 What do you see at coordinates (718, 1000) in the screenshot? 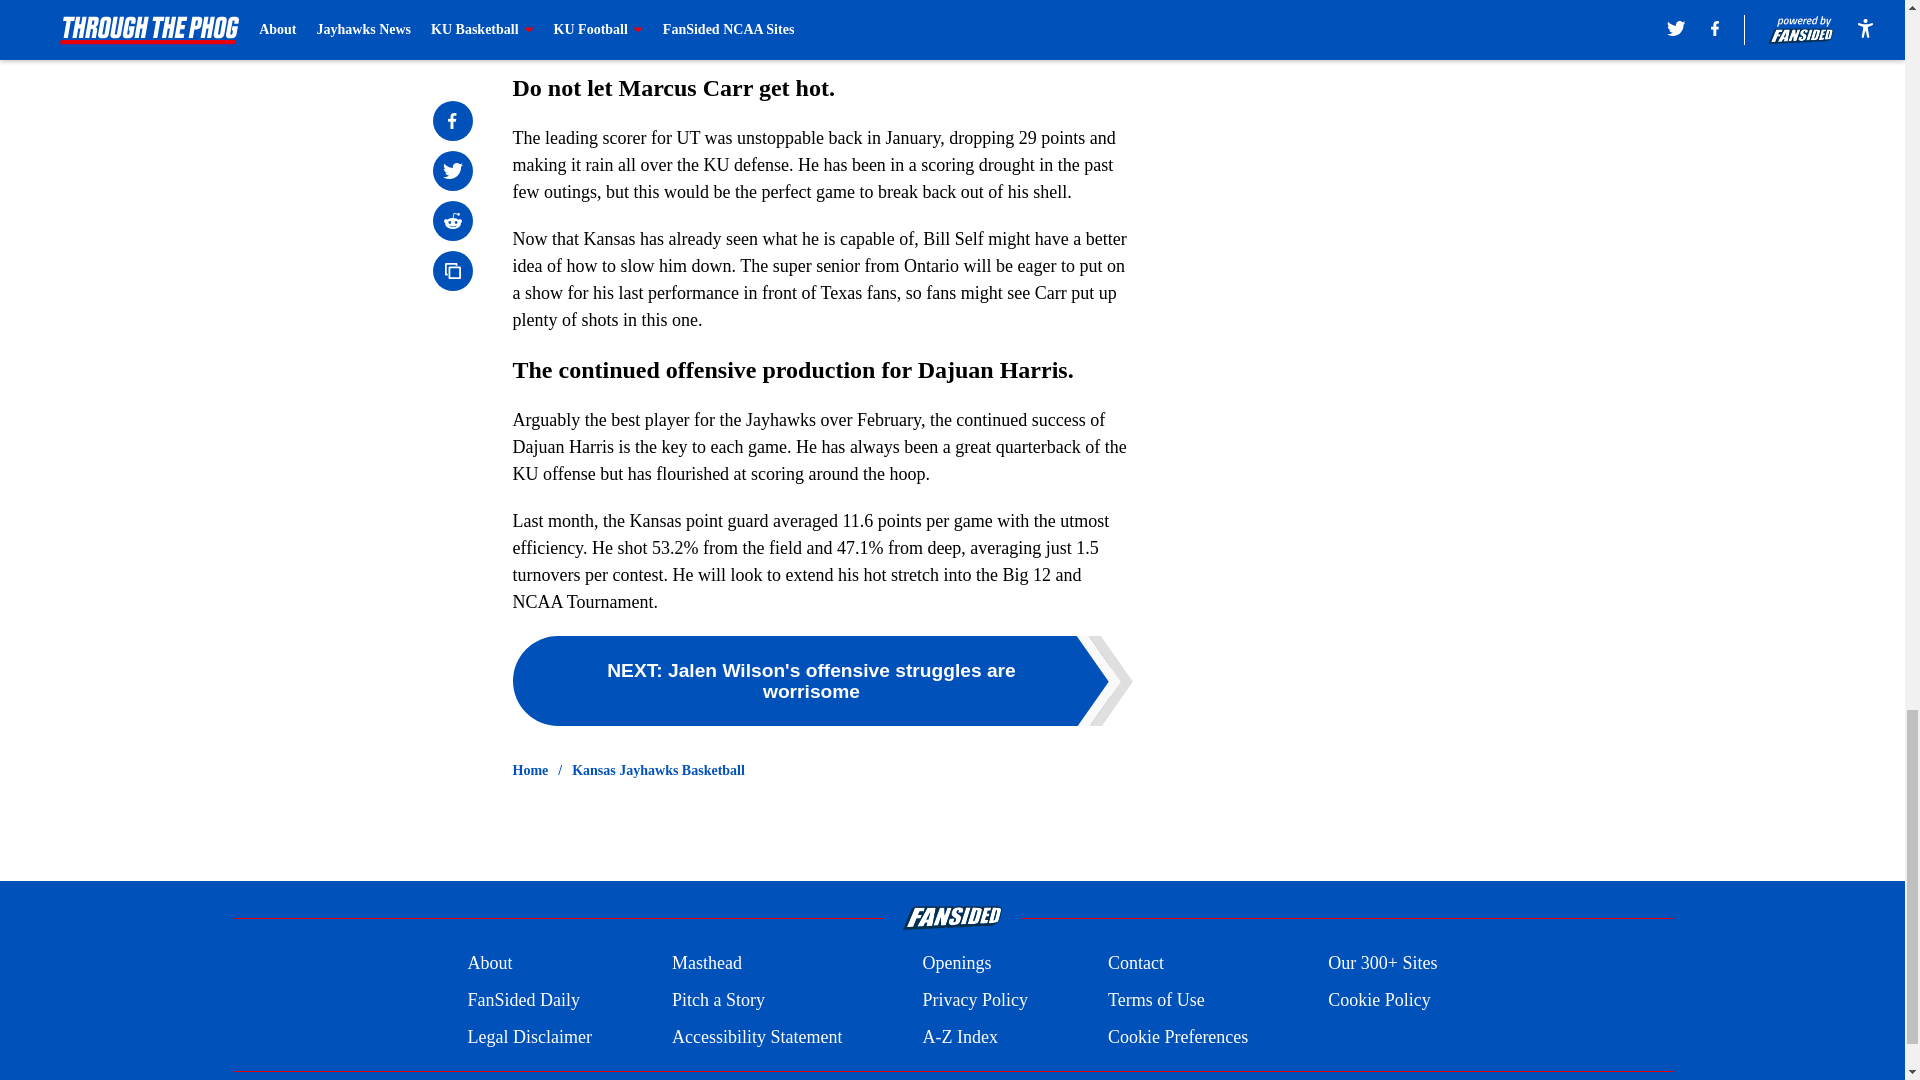
I see `Pitch a Story` at bounding box center [718, 1000].